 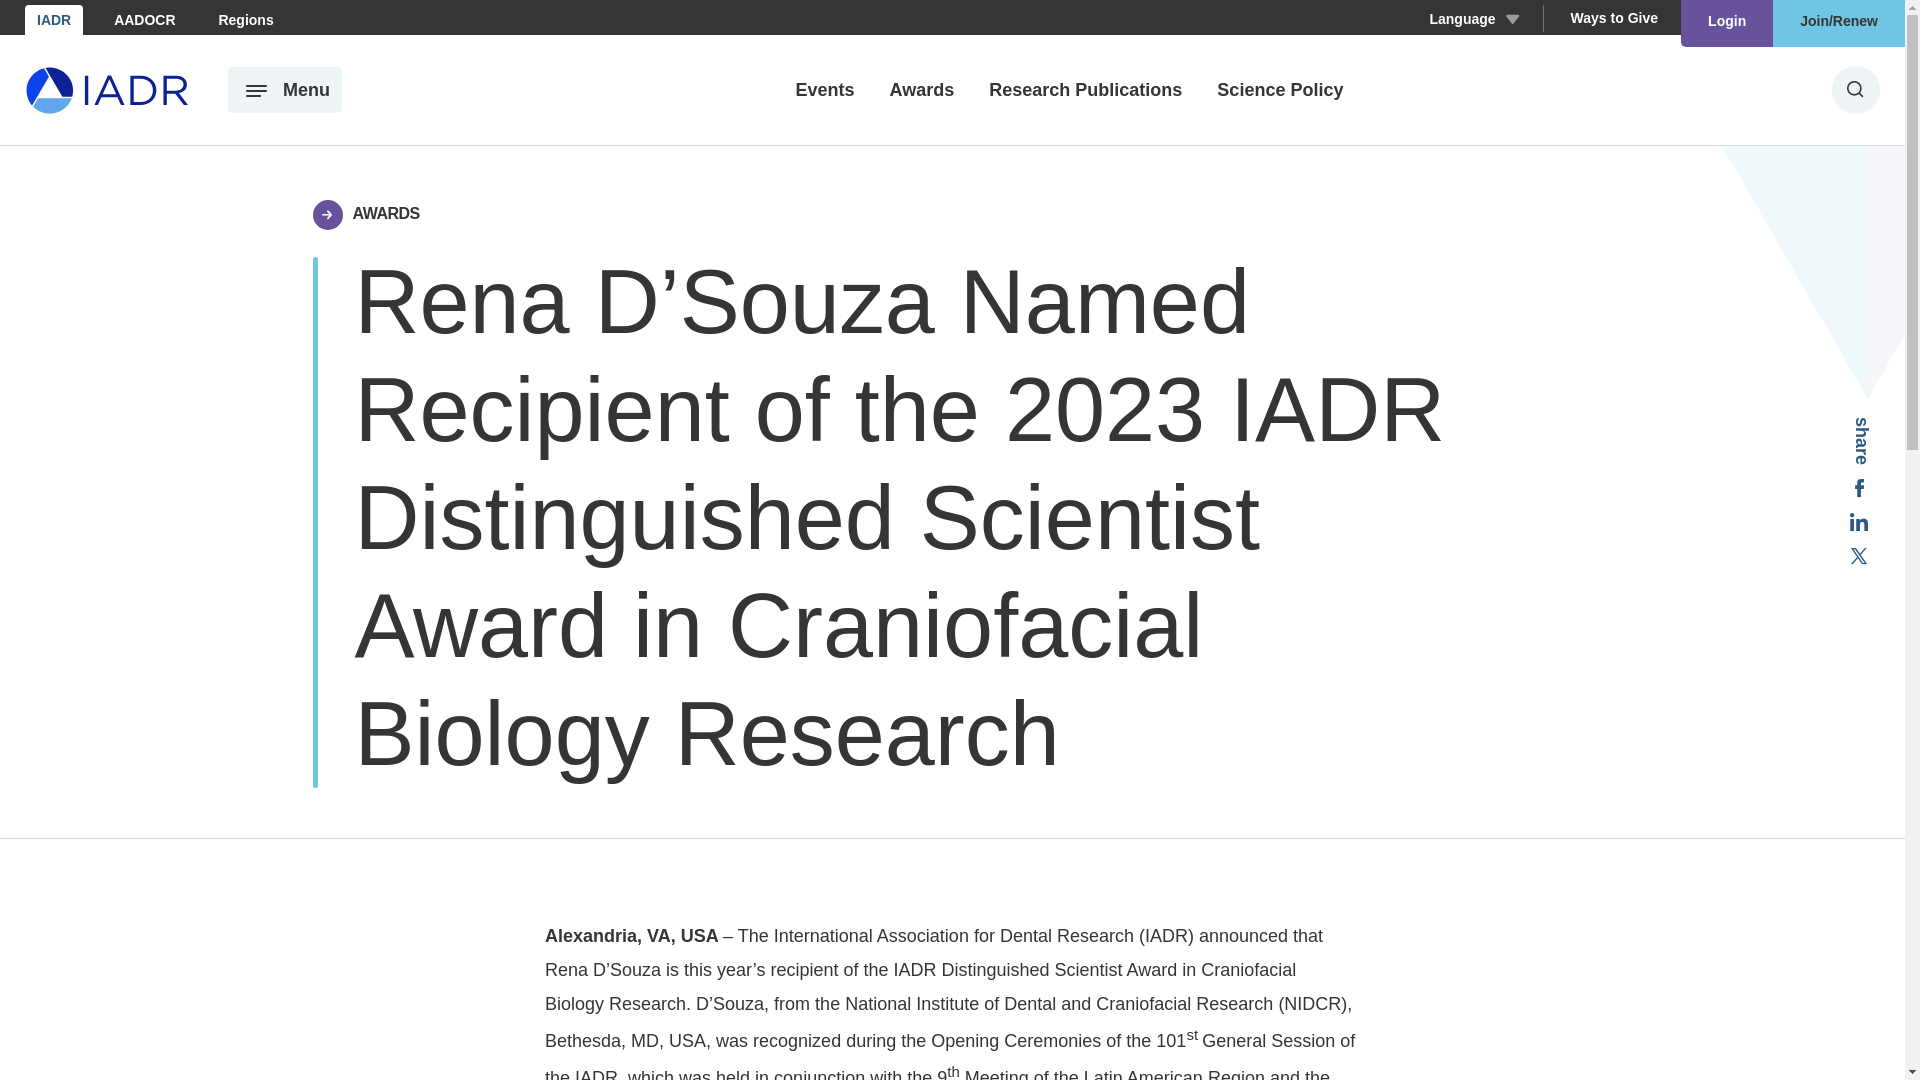 What do you see at coordinates (284, 90) in the screenshot?
I see `Menu` at bounding box center [284, 90].